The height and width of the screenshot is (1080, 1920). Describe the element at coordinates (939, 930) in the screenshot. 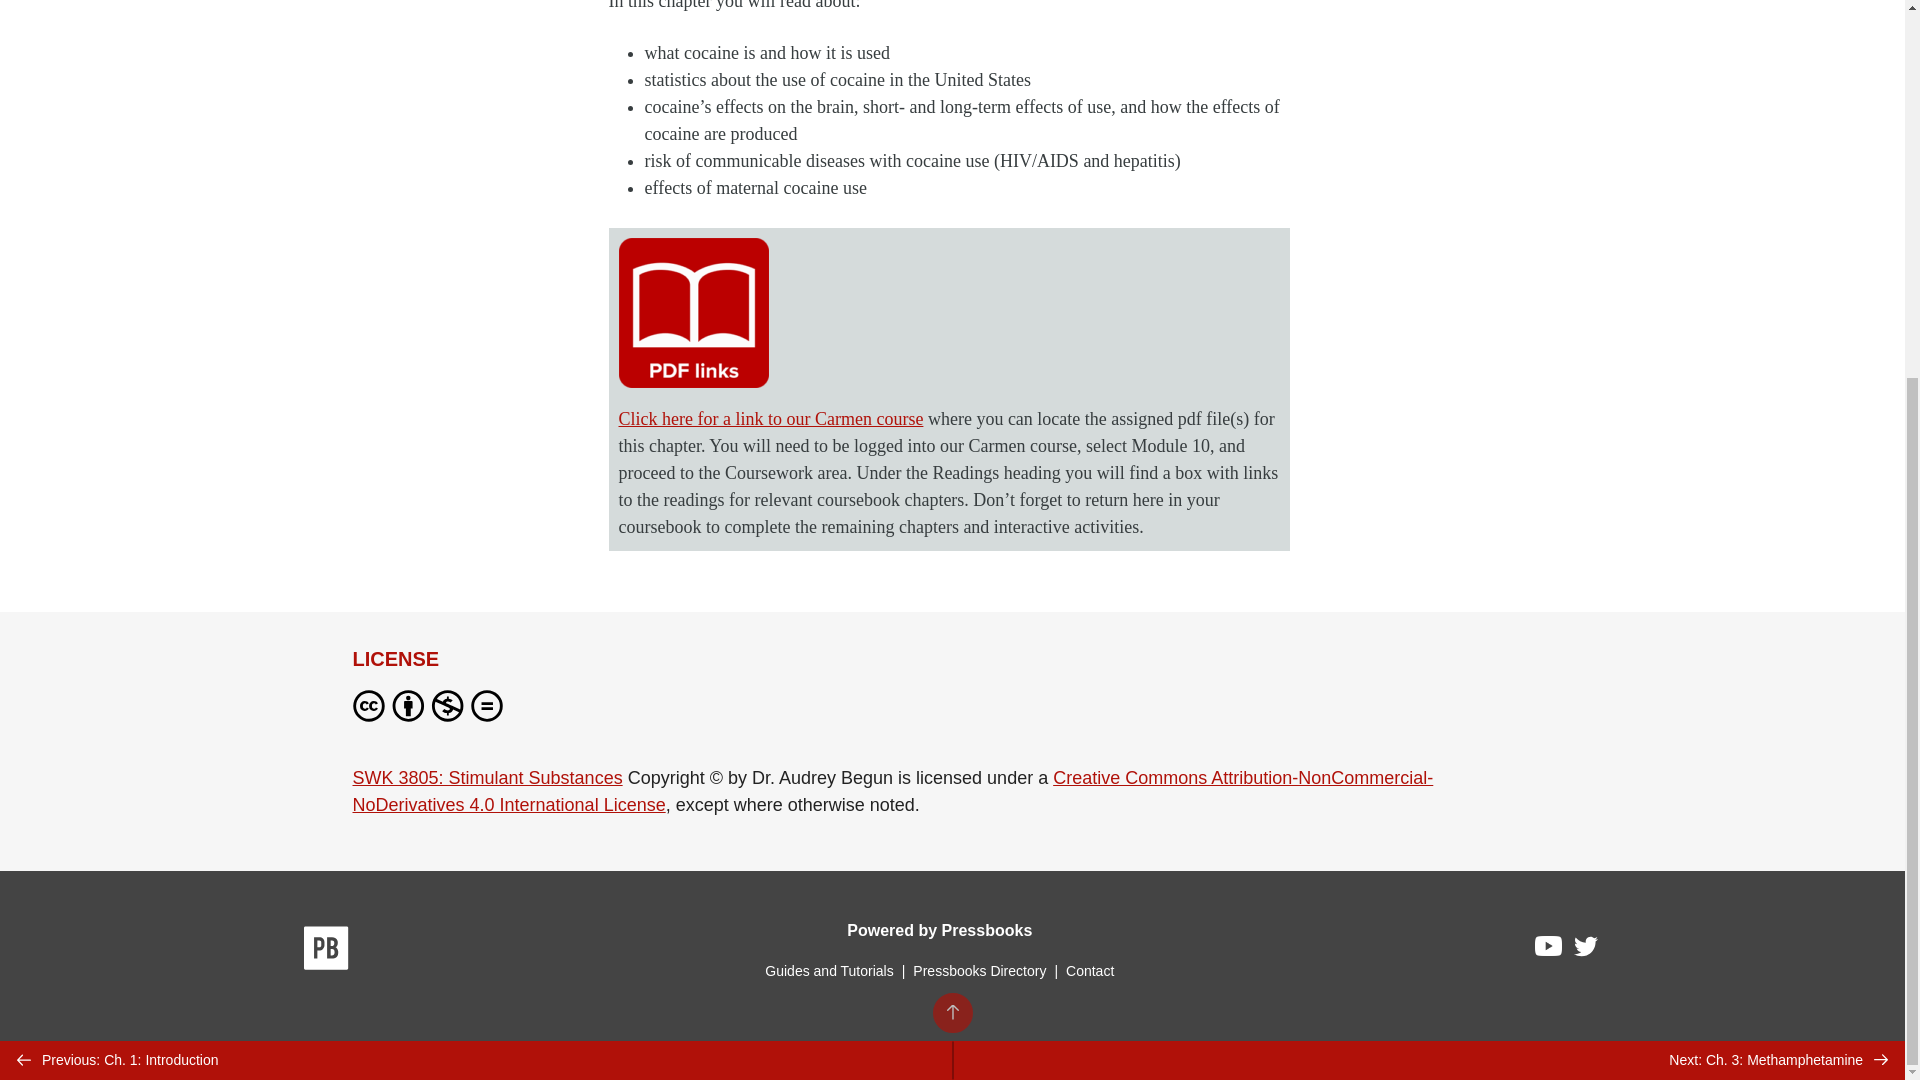

I see `Powered by Pressbooks` at that location.